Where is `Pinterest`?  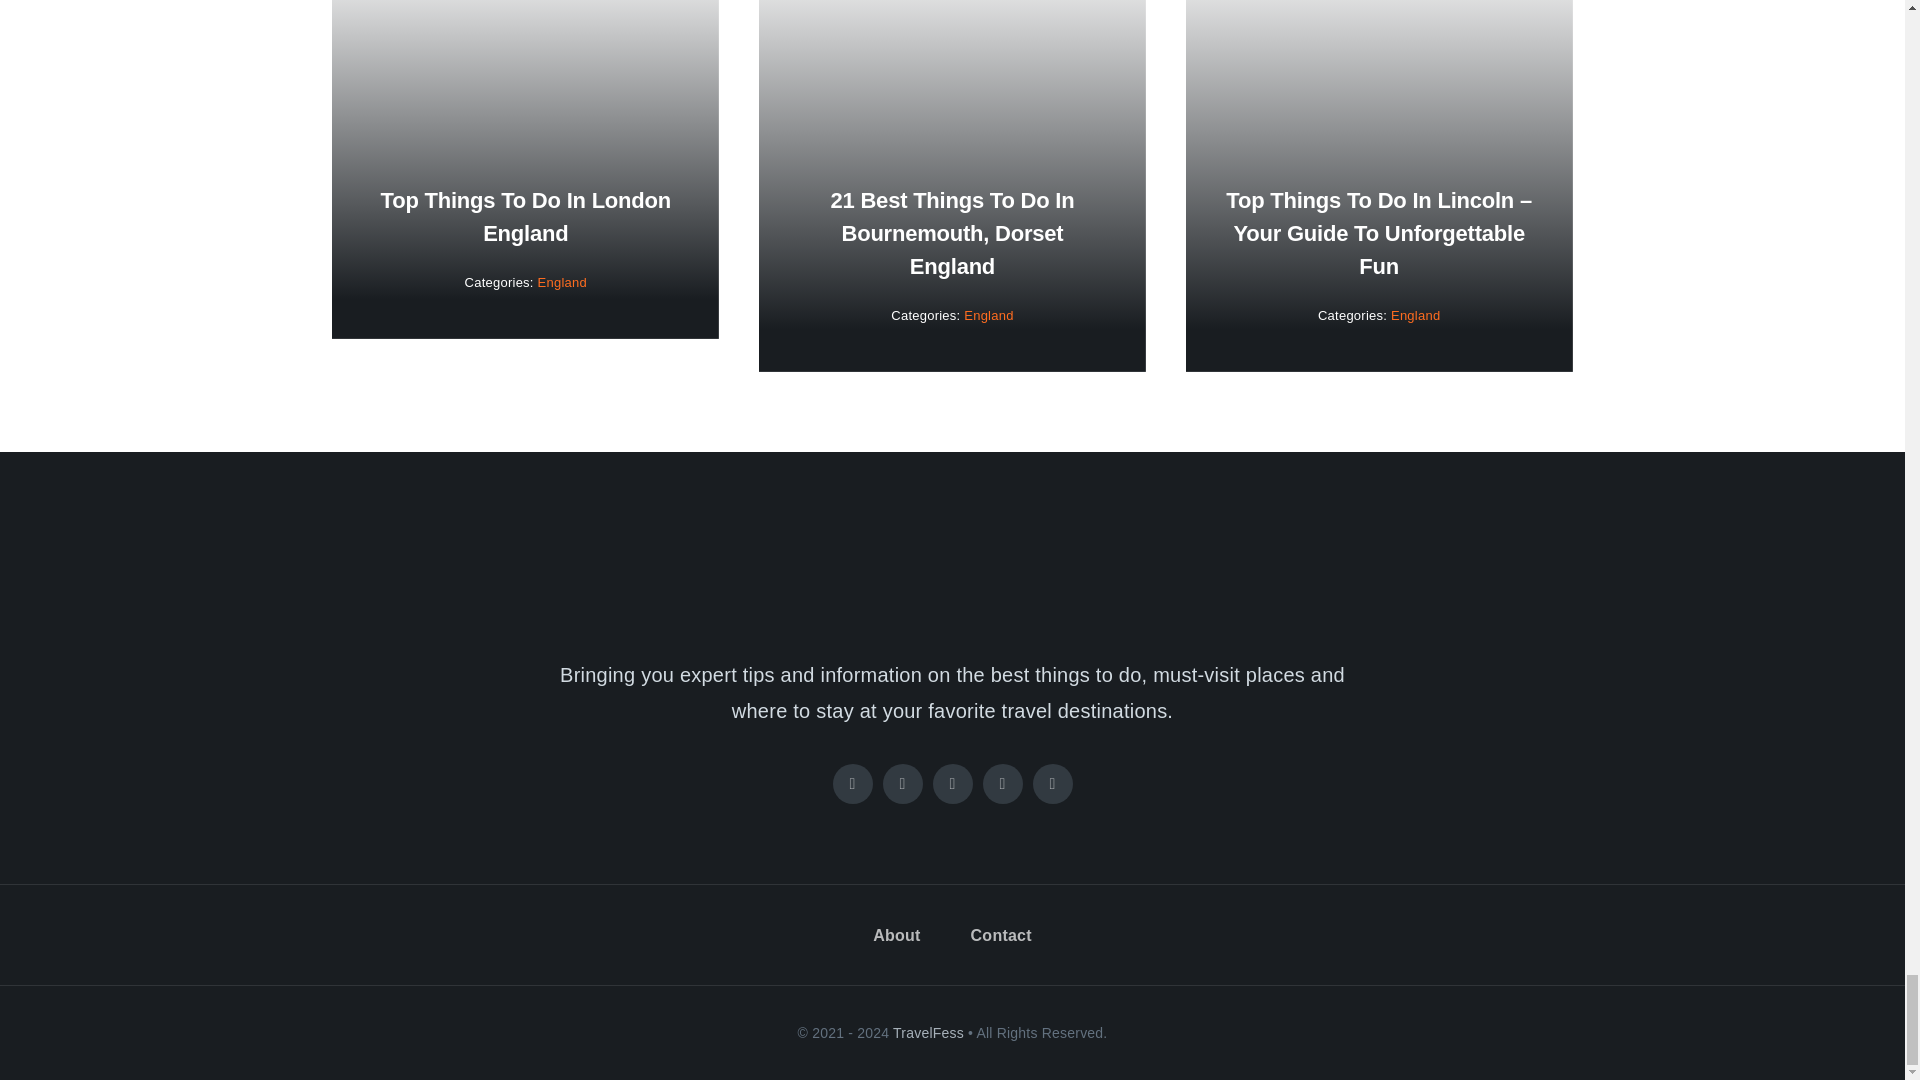 Pinterest is located at coordinates (1001, 783).